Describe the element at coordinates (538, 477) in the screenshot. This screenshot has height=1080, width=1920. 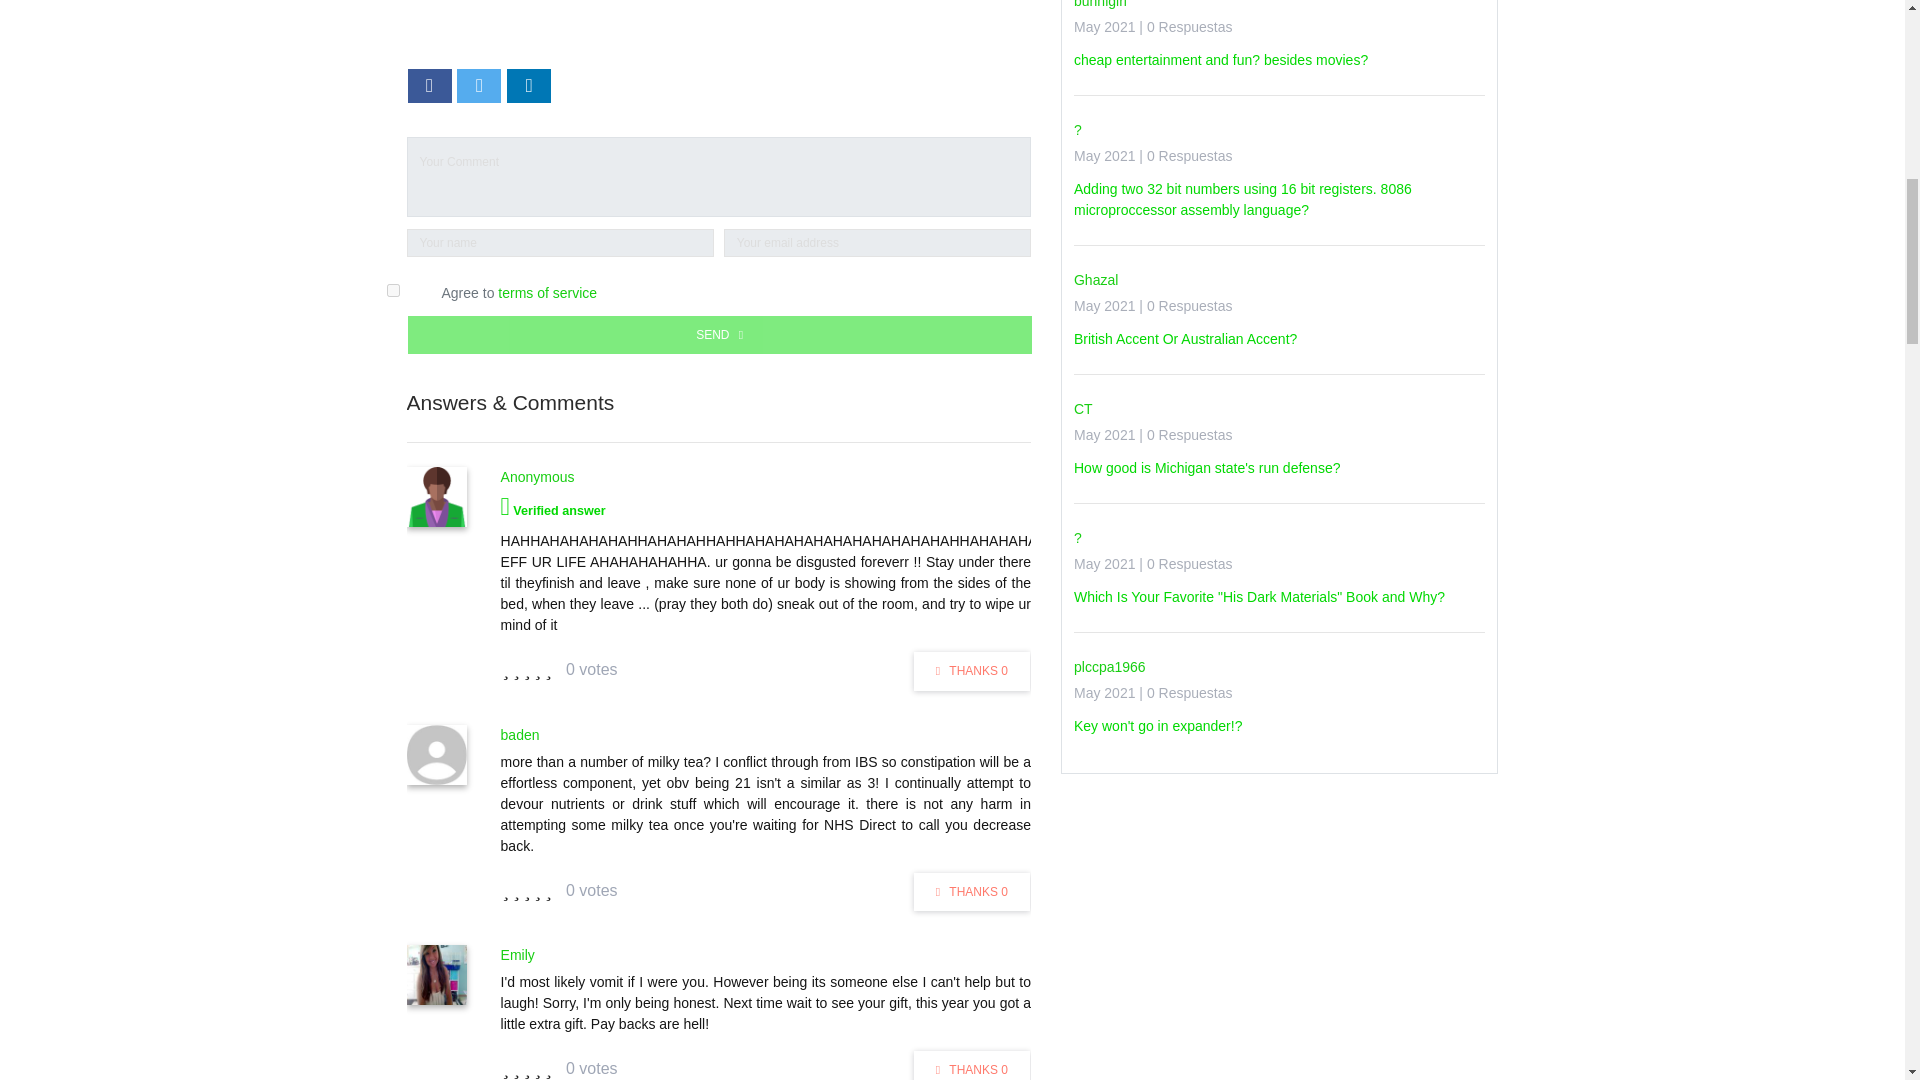
I see `Anonymous` at that location.